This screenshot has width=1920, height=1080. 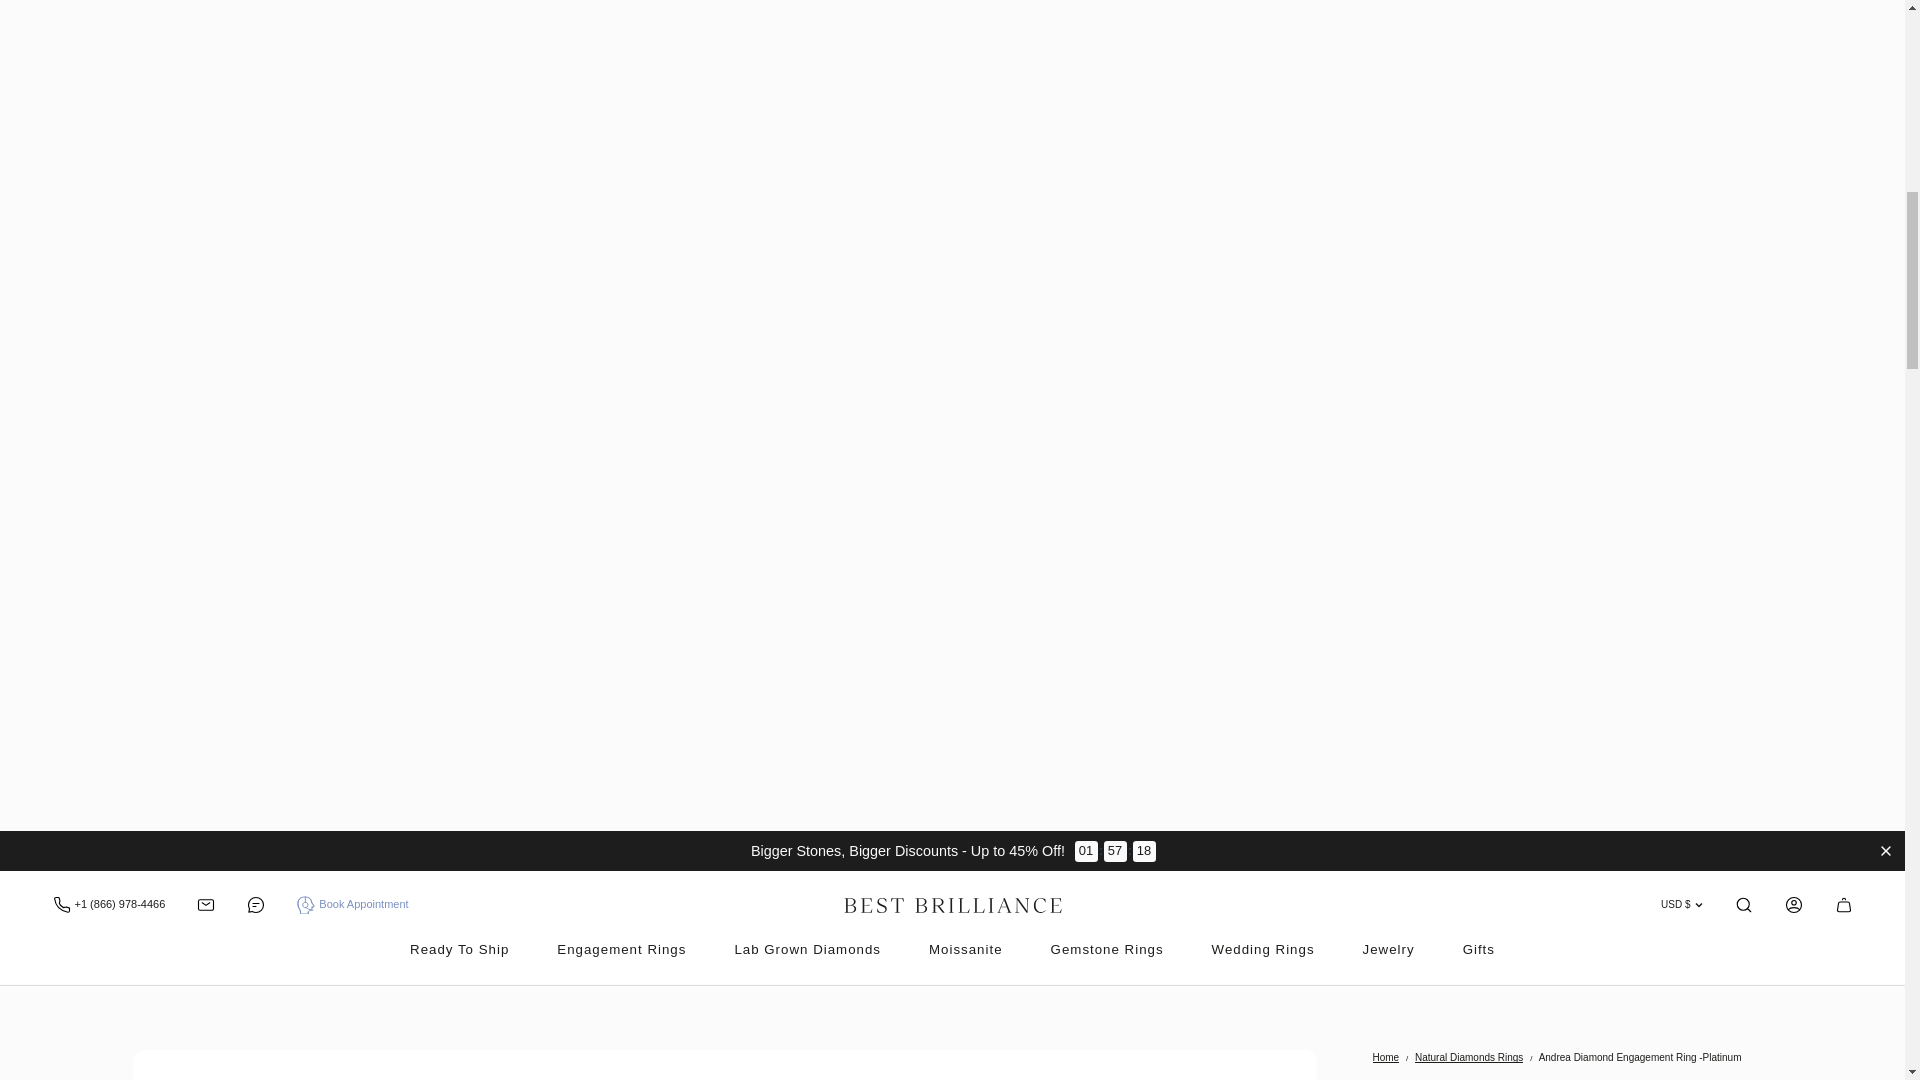 I want to click on Open search, so click(x=1842, y=904).